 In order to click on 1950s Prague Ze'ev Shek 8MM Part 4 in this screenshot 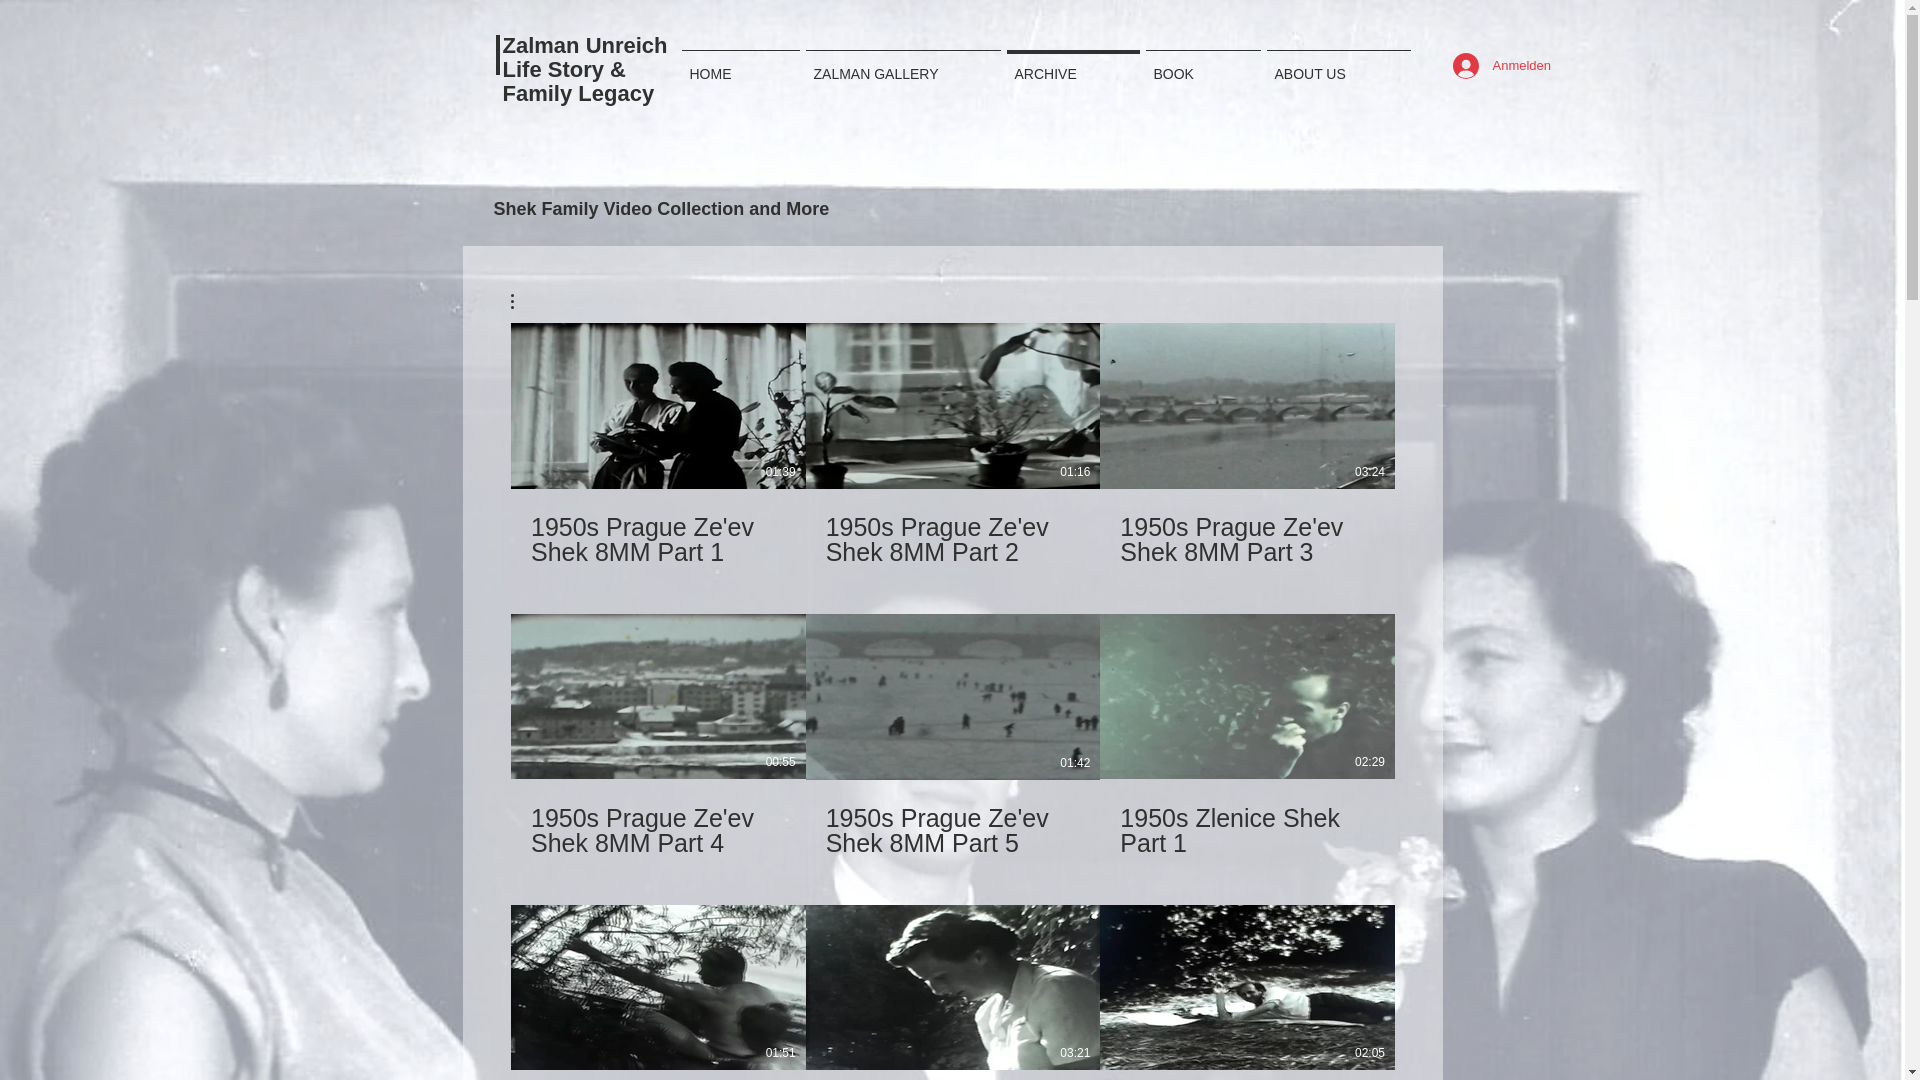, I will do `click(657, 818)`.